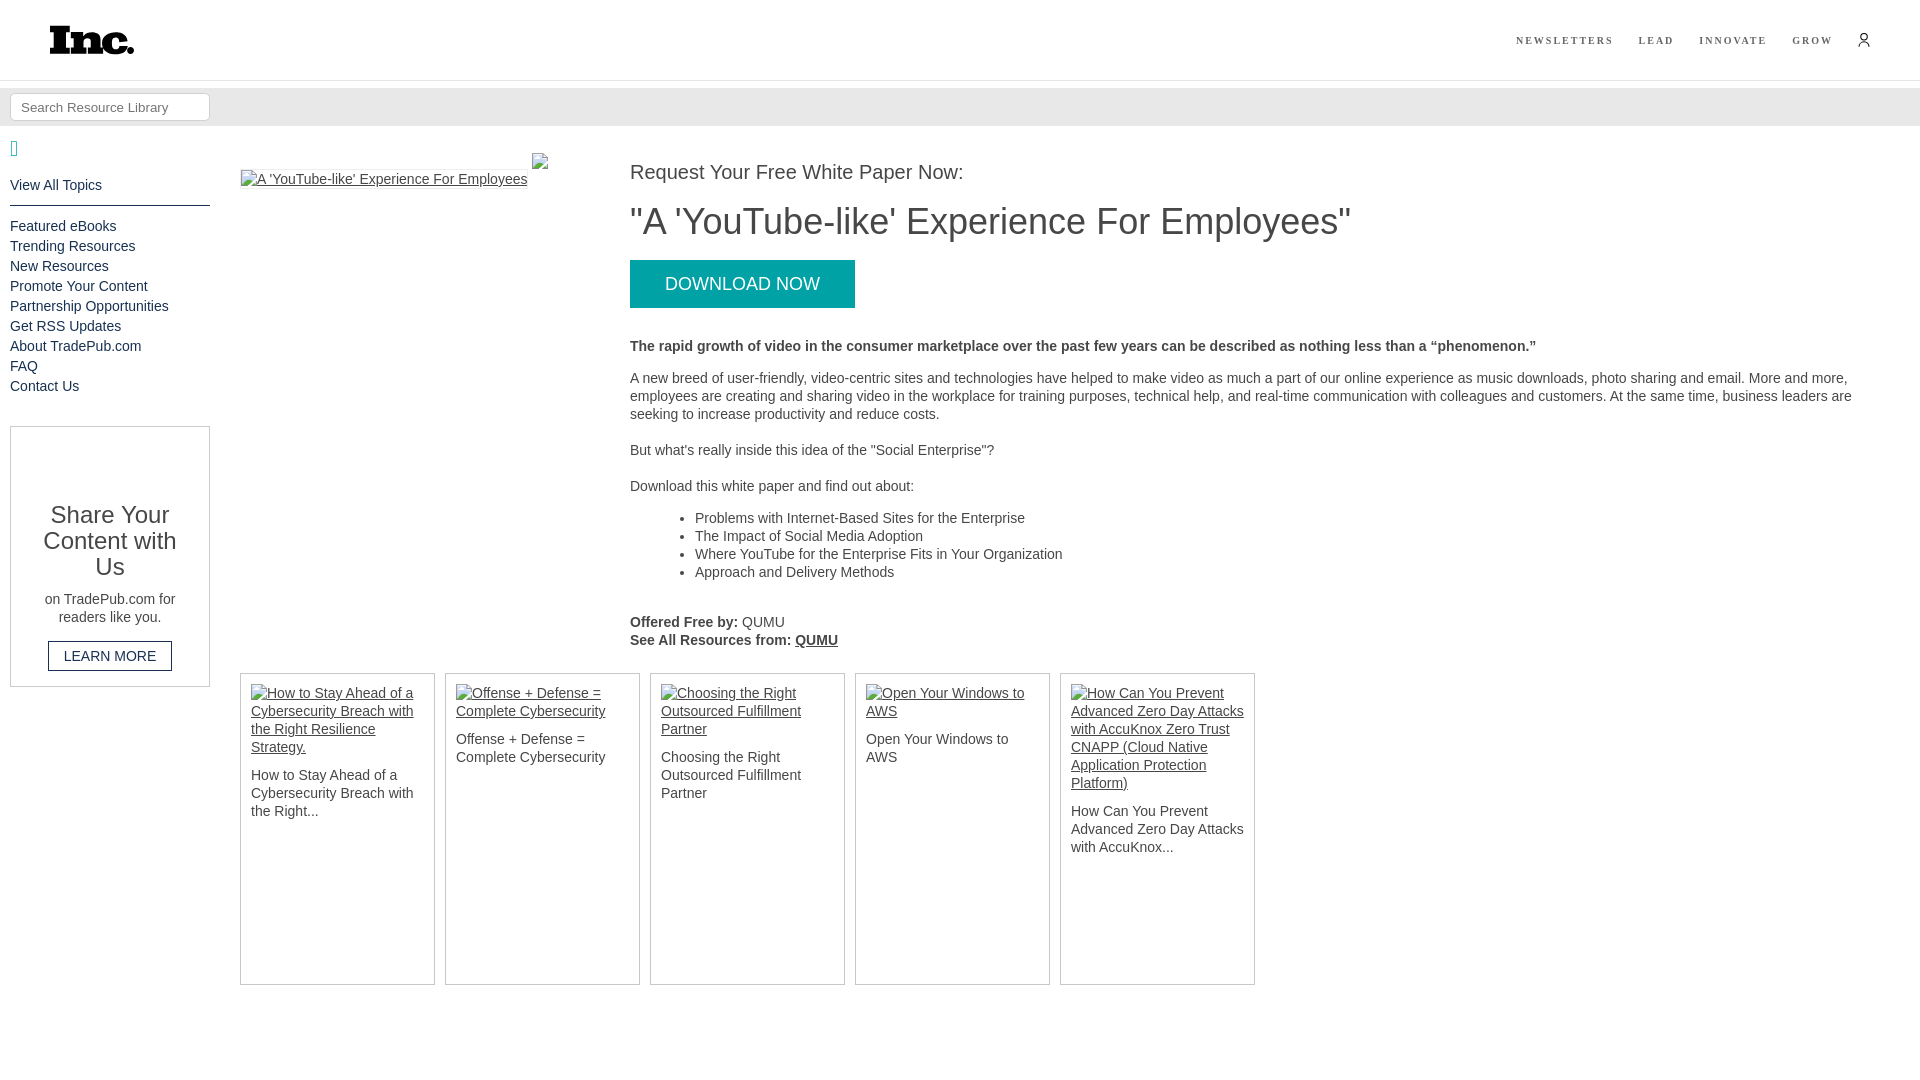  Describe the element at coordinates (1565, 40) in the screenshot. I see `Continue to Newsletters on Inc.com` at that location.